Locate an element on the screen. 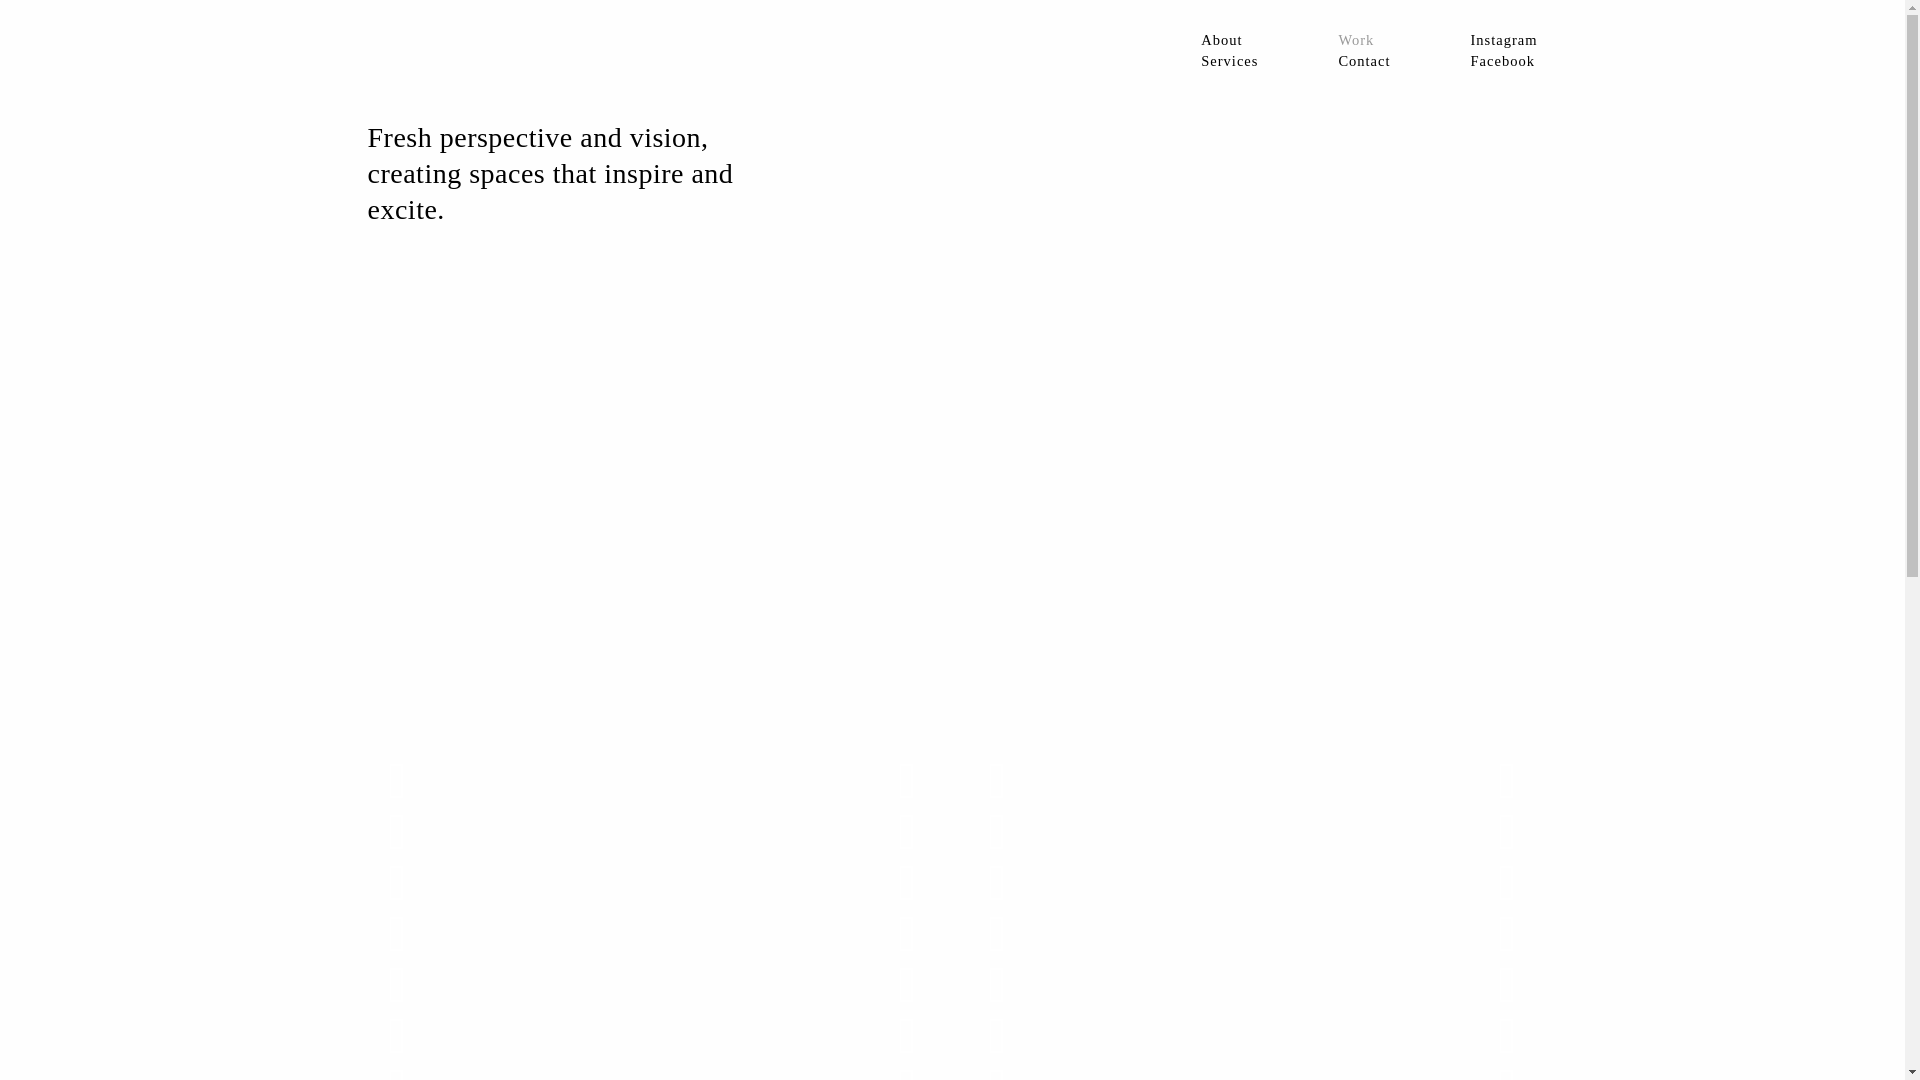 This screenshot has width=1920, height=1080. Next is located at coordinates (907, 933).